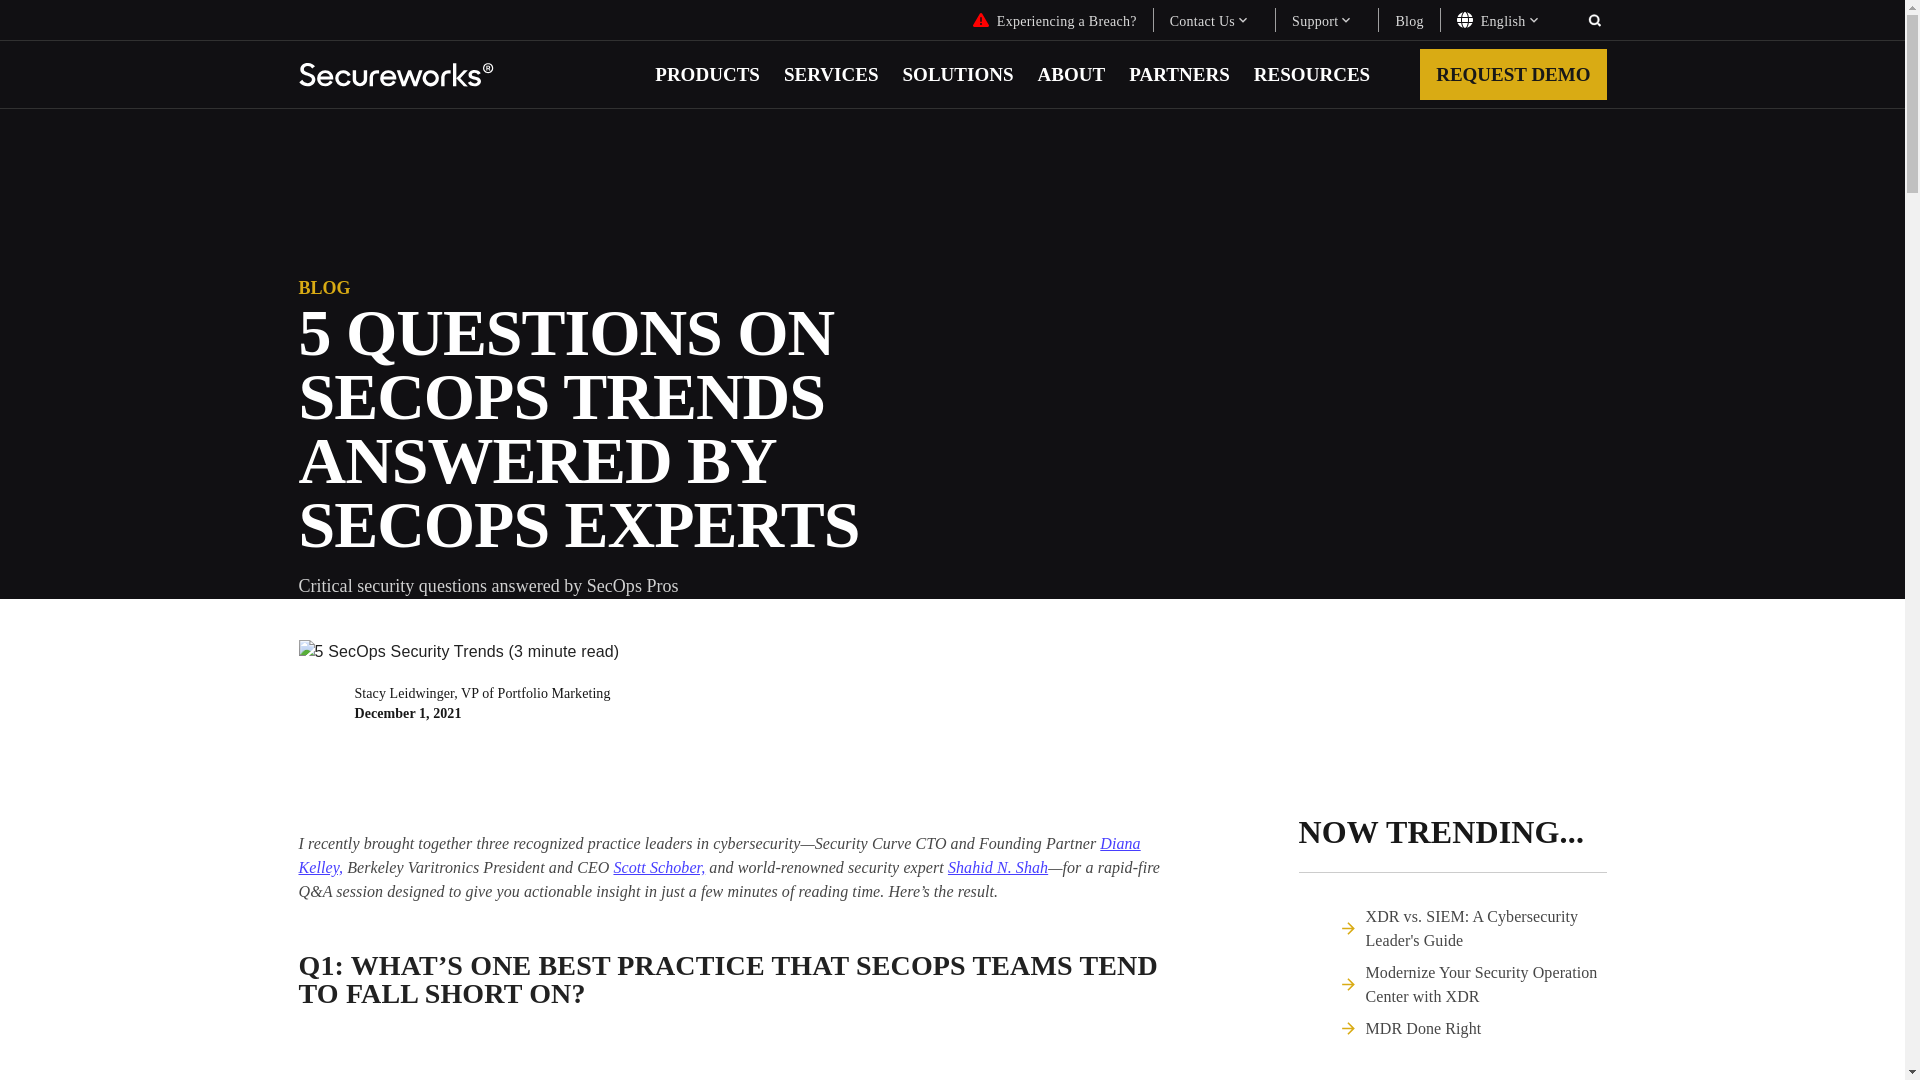 The height and width of the screenshot is (1080, 1920). What do you see at coordinates (1514, 20) in the screenshot?
I see `English` at bounding box center [1514, 20].